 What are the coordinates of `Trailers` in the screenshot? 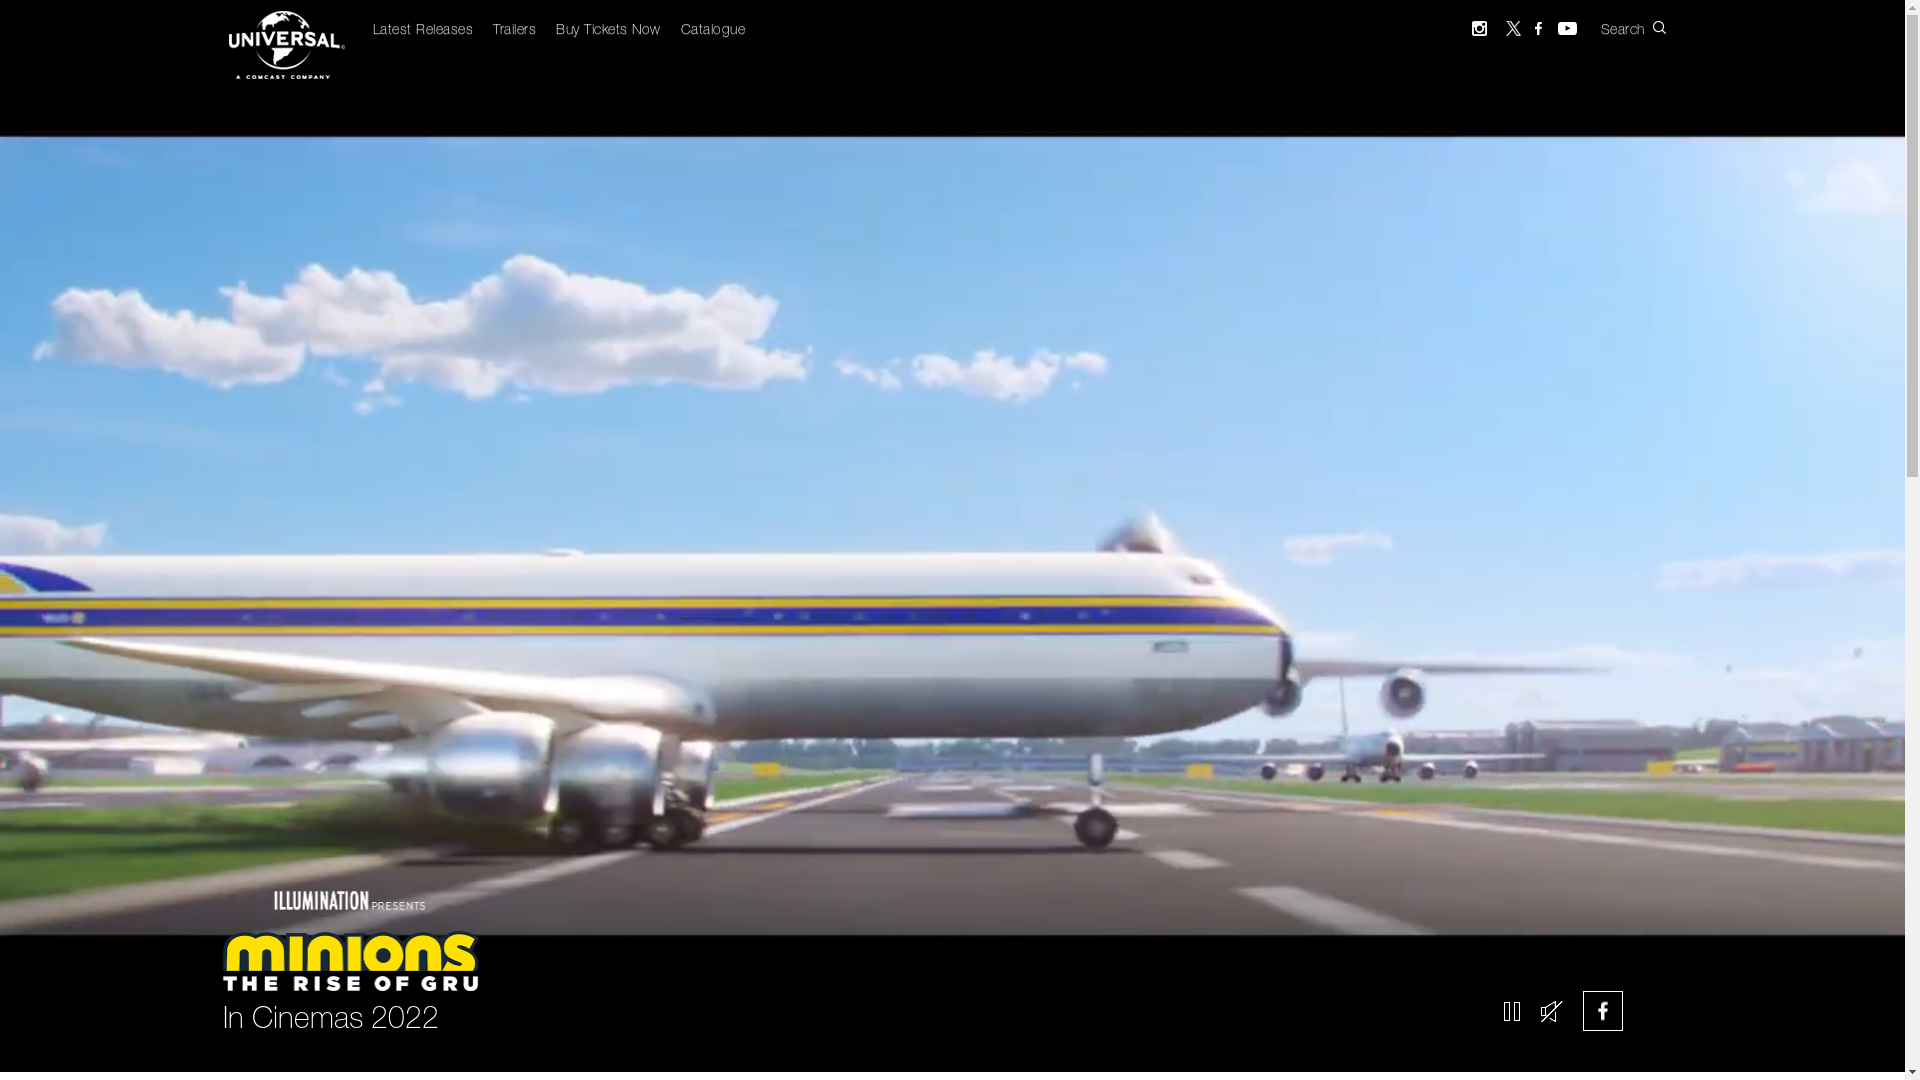 It's located at (514, 31).